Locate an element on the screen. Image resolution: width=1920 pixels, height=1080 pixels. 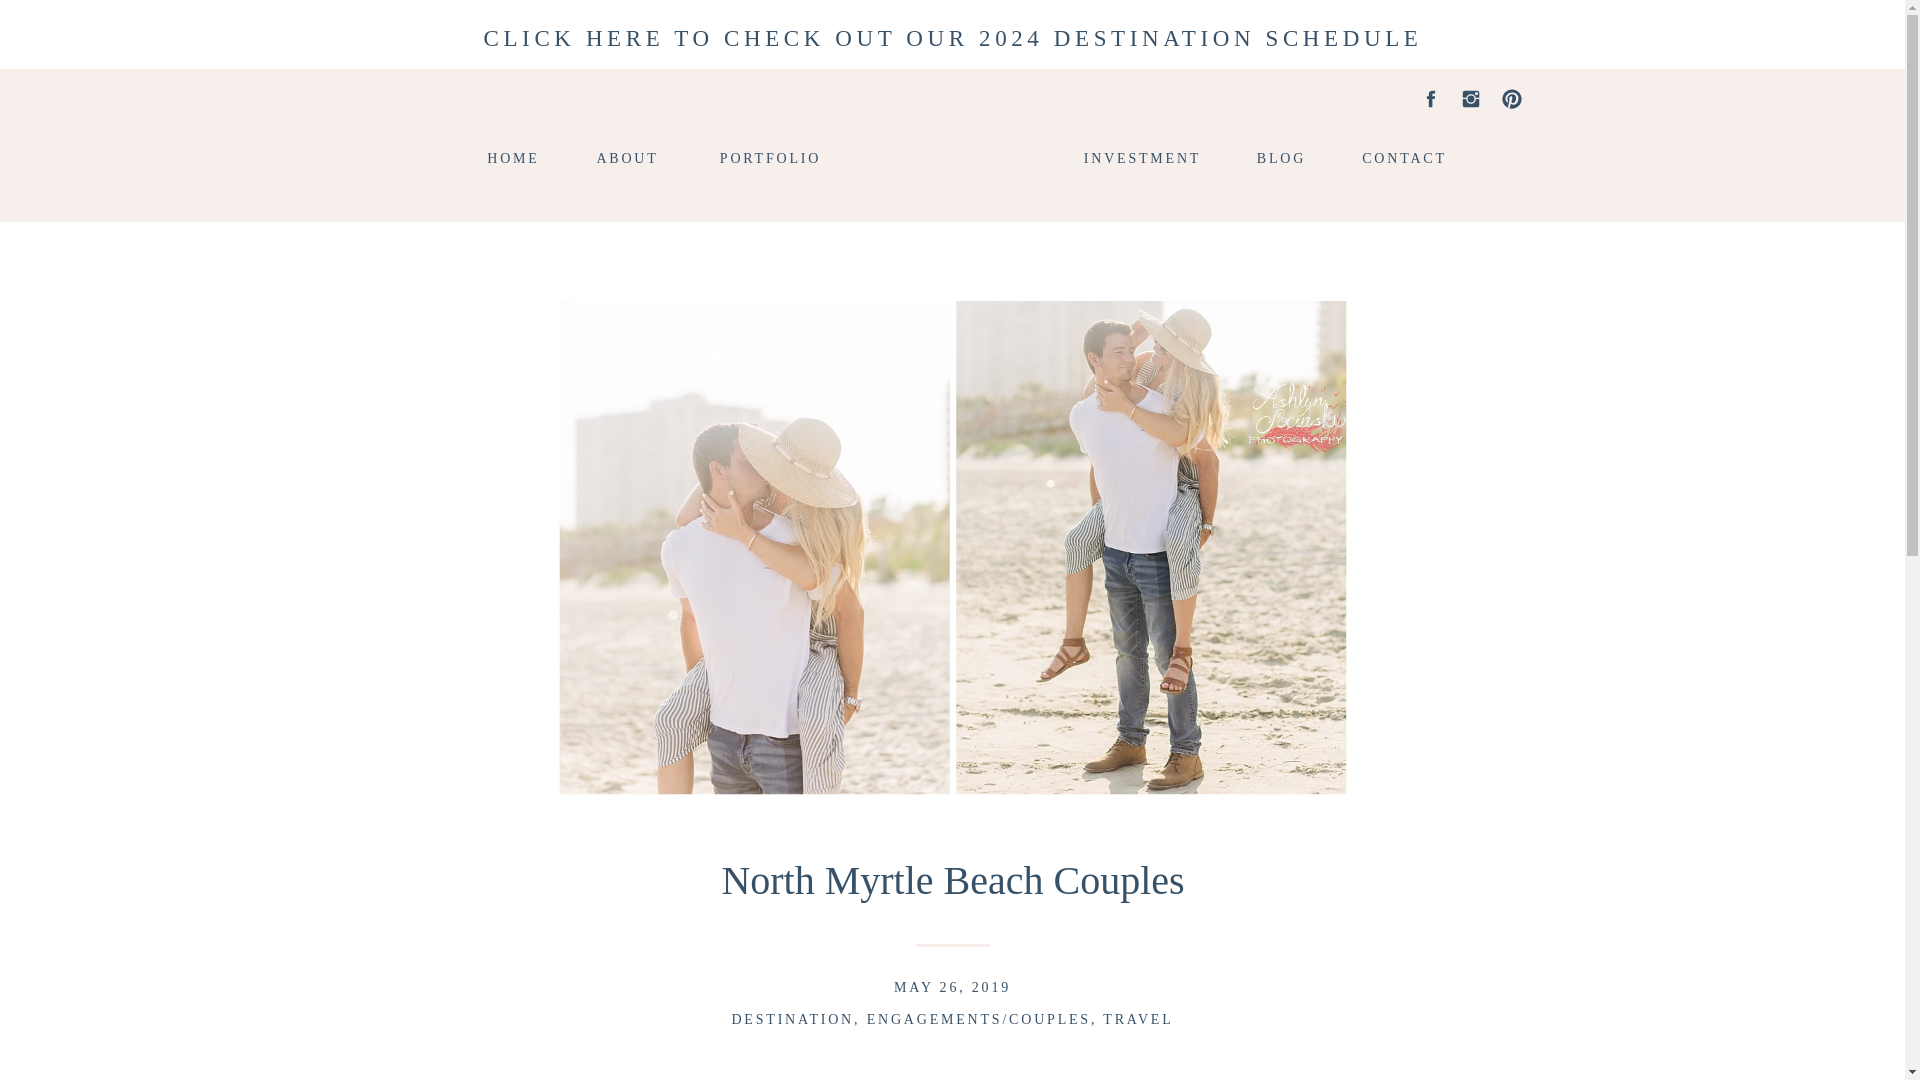
TRAVEL is located at coordinates (1138, 1019).